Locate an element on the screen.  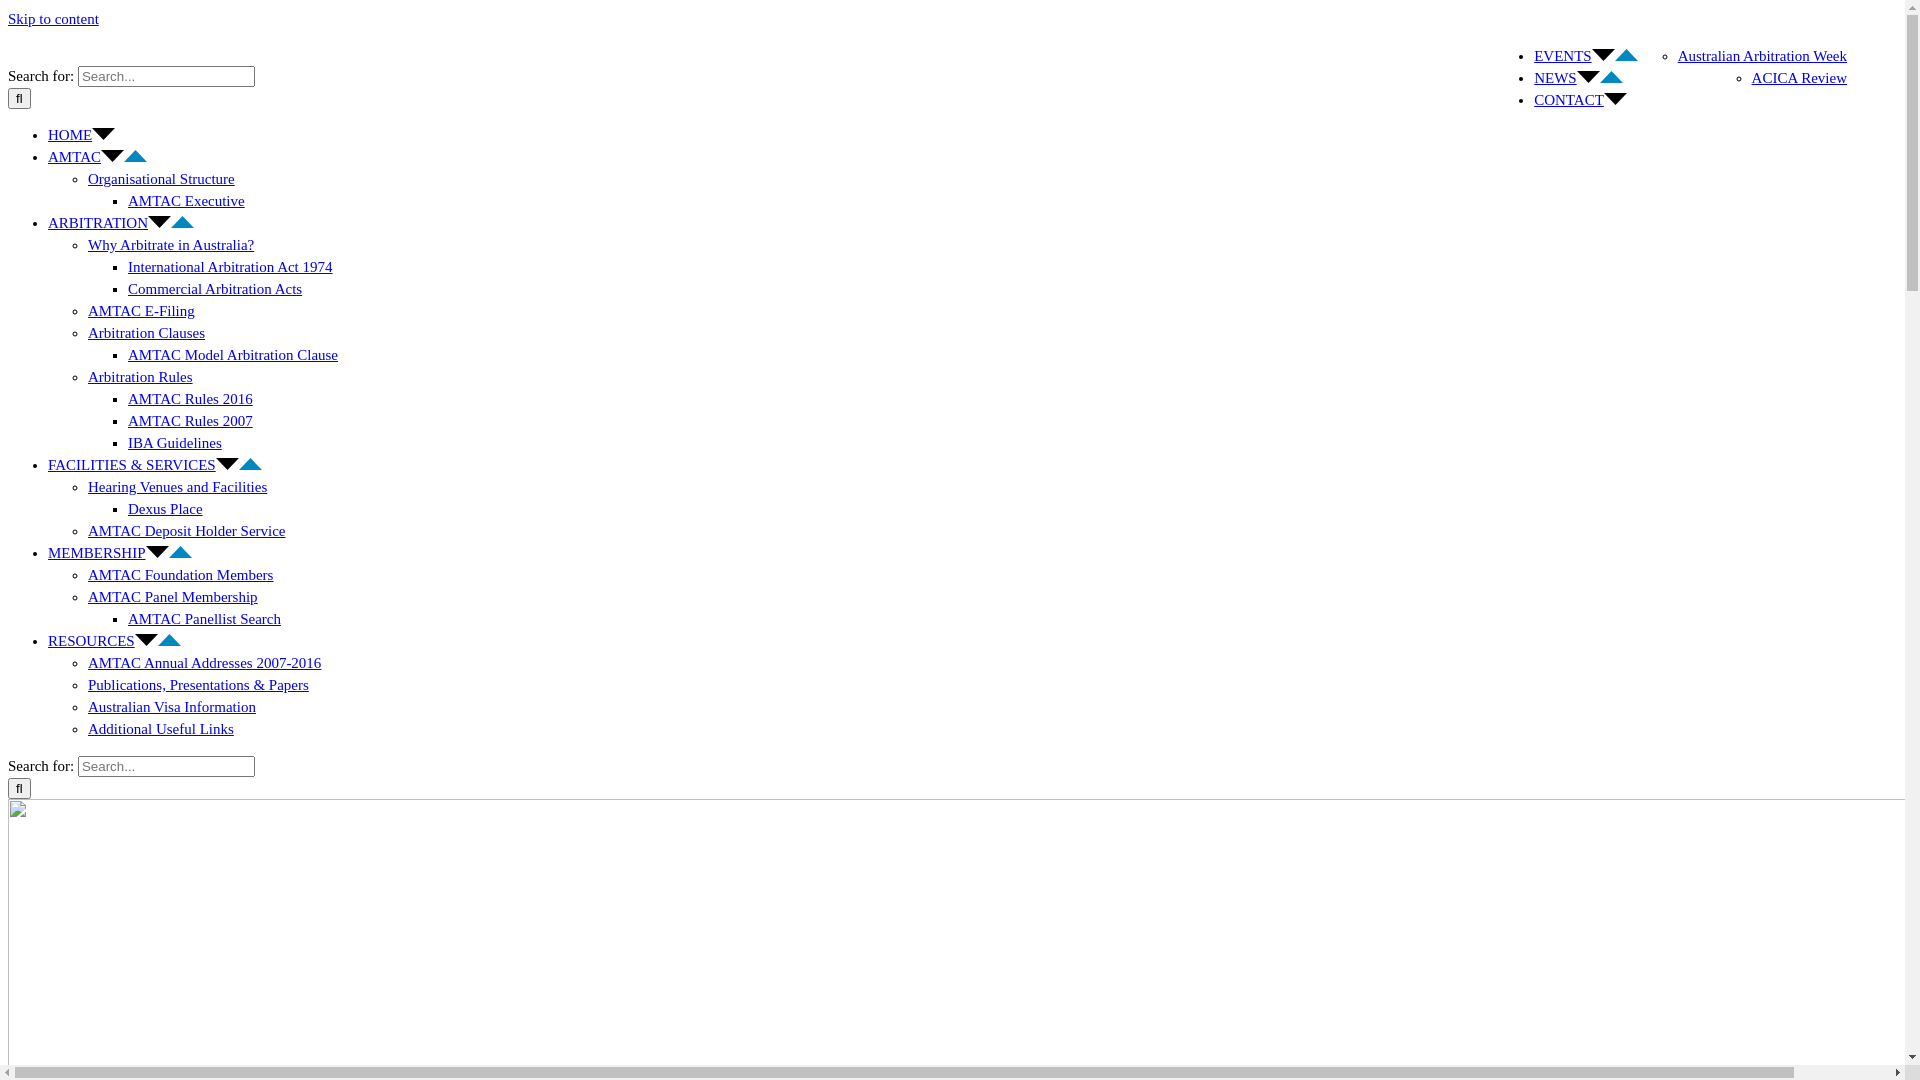
HOME is located at coordinates (82, 135).